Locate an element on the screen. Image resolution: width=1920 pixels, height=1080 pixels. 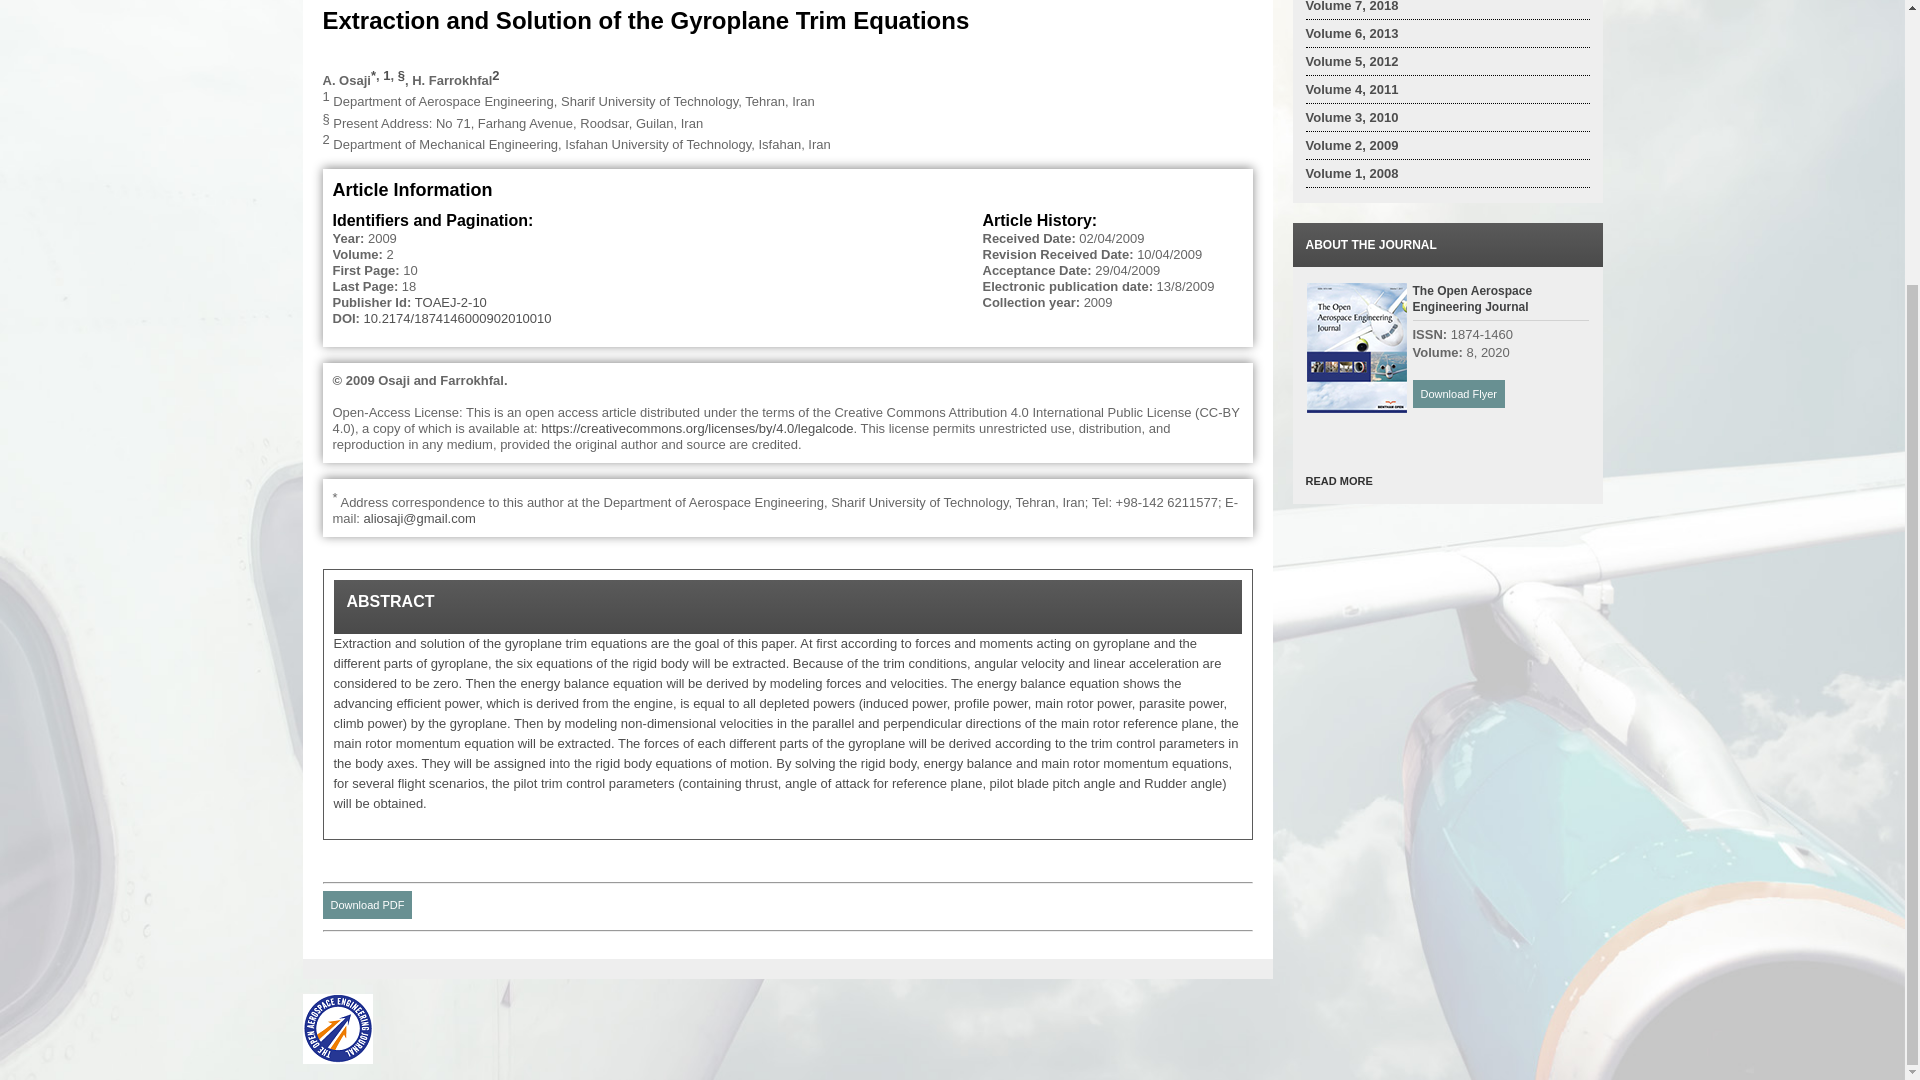
TOAEJ-2-10 is located at coordinates (450, 302).